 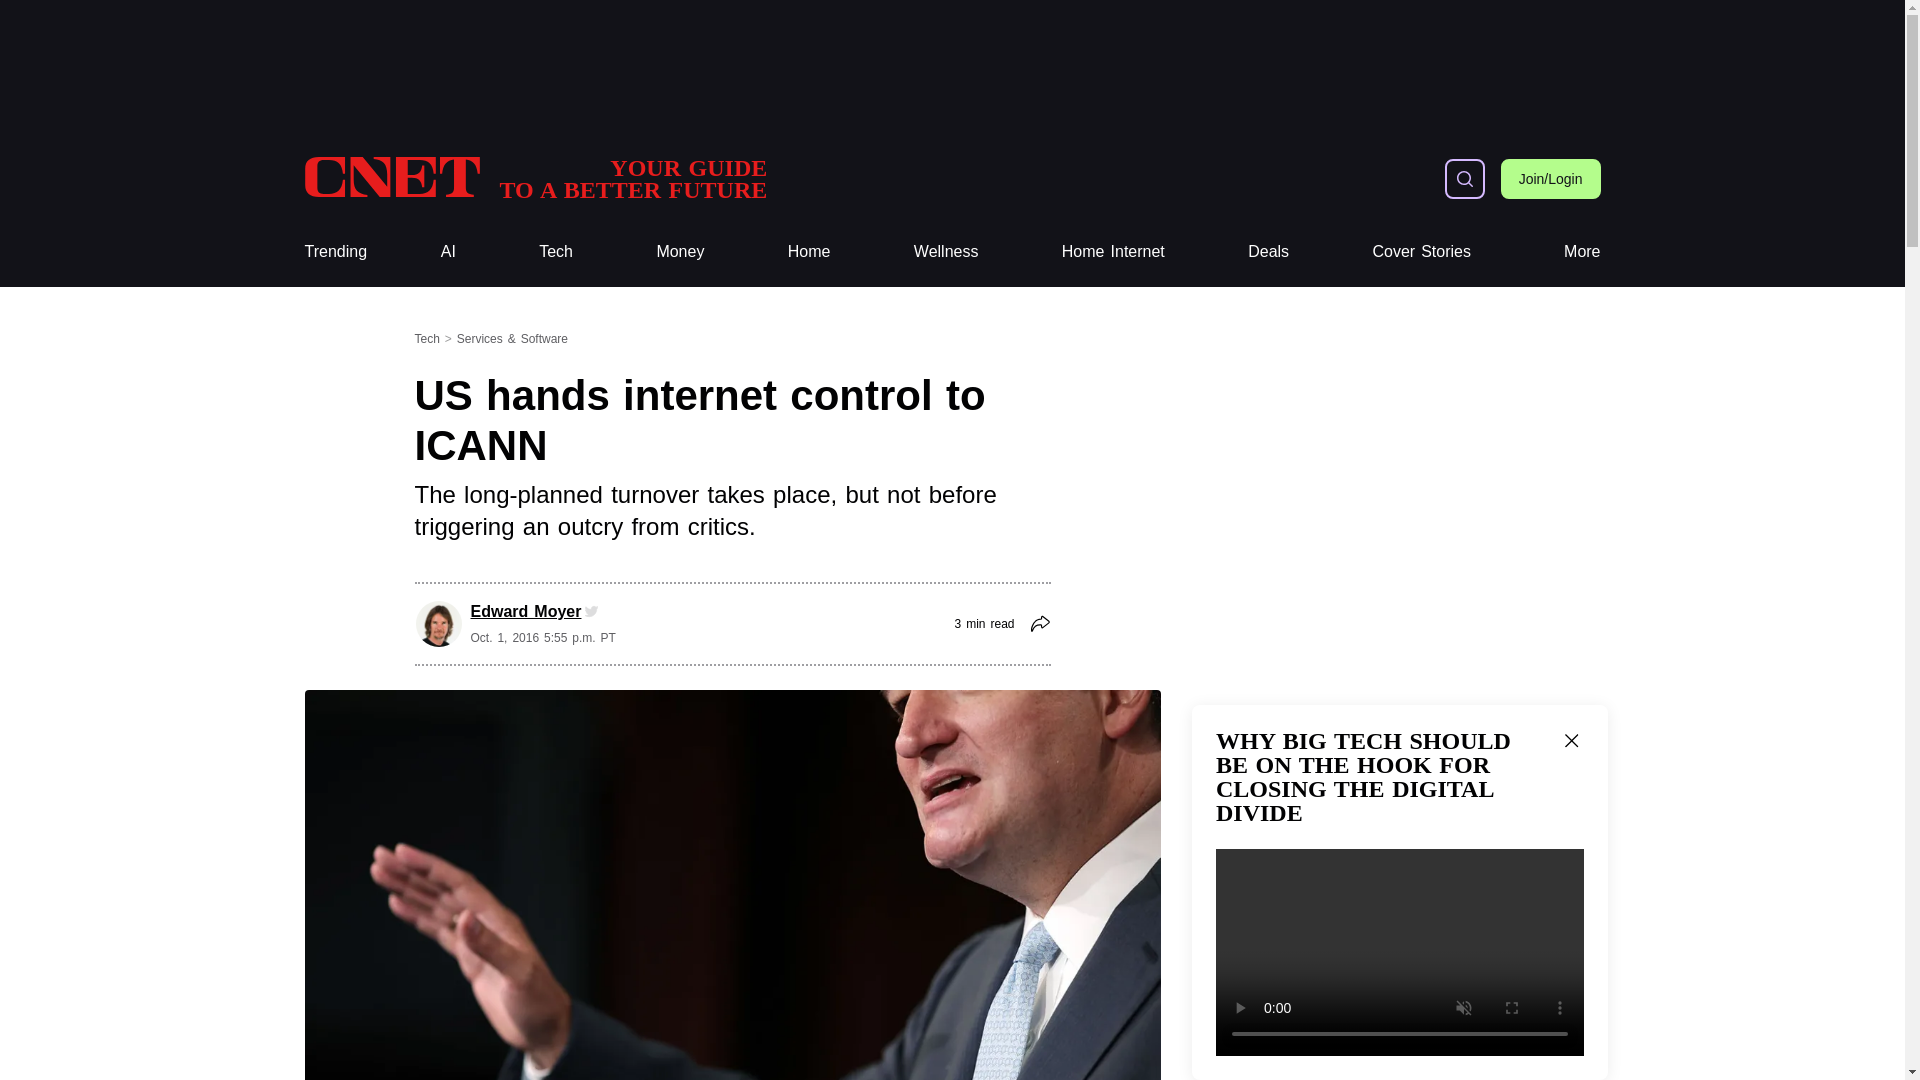 What do you see at coordinates (334, 252) in the screenshot?
I see `Money` at bounding box center [334, 252].